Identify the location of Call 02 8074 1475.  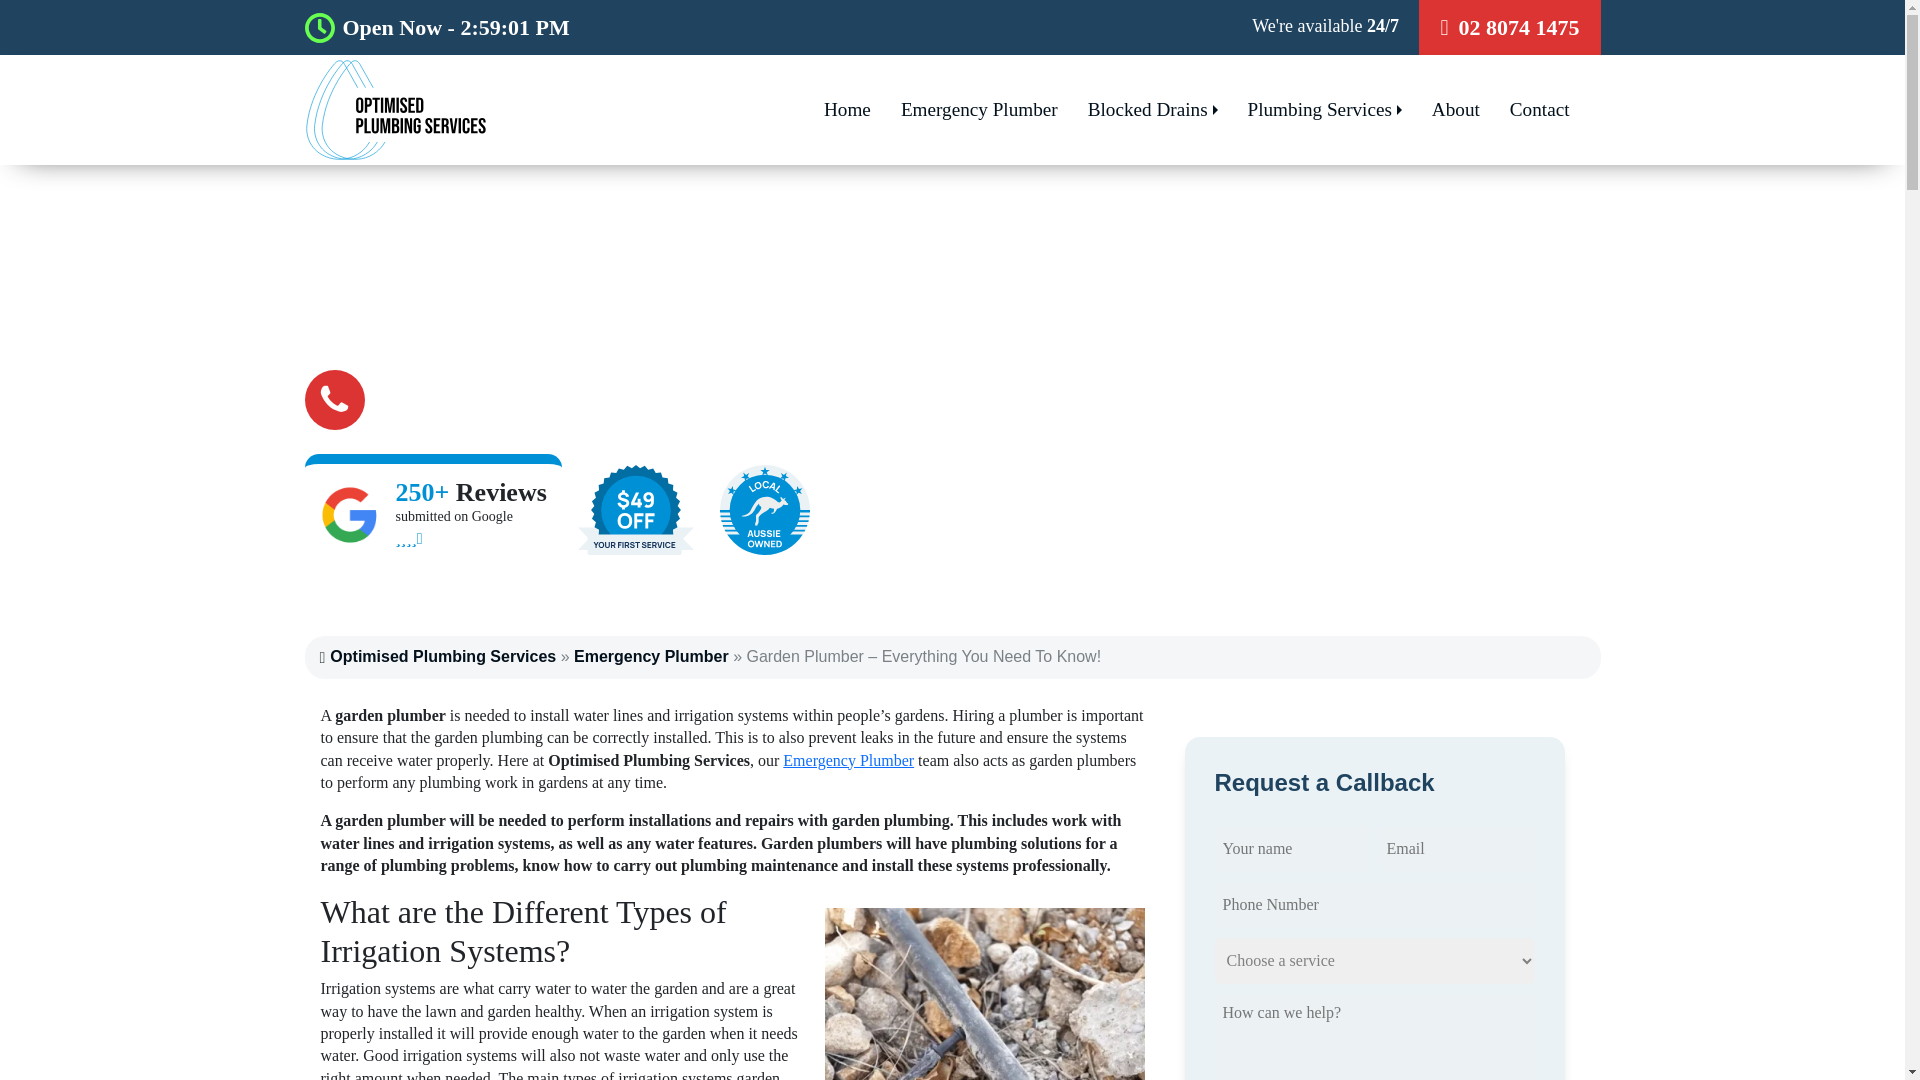
(492, 398).